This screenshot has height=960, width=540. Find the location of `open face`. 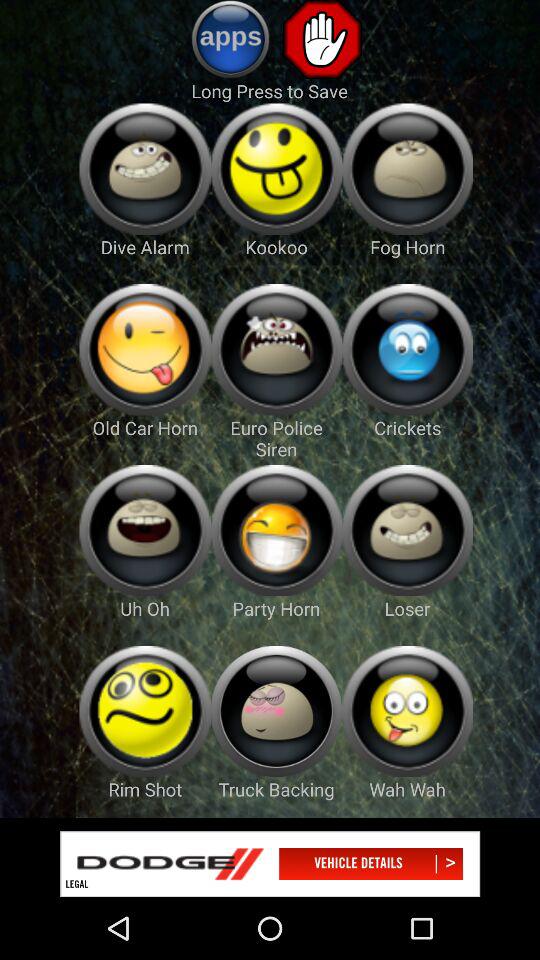

open face is located at coordinates (144, 530).